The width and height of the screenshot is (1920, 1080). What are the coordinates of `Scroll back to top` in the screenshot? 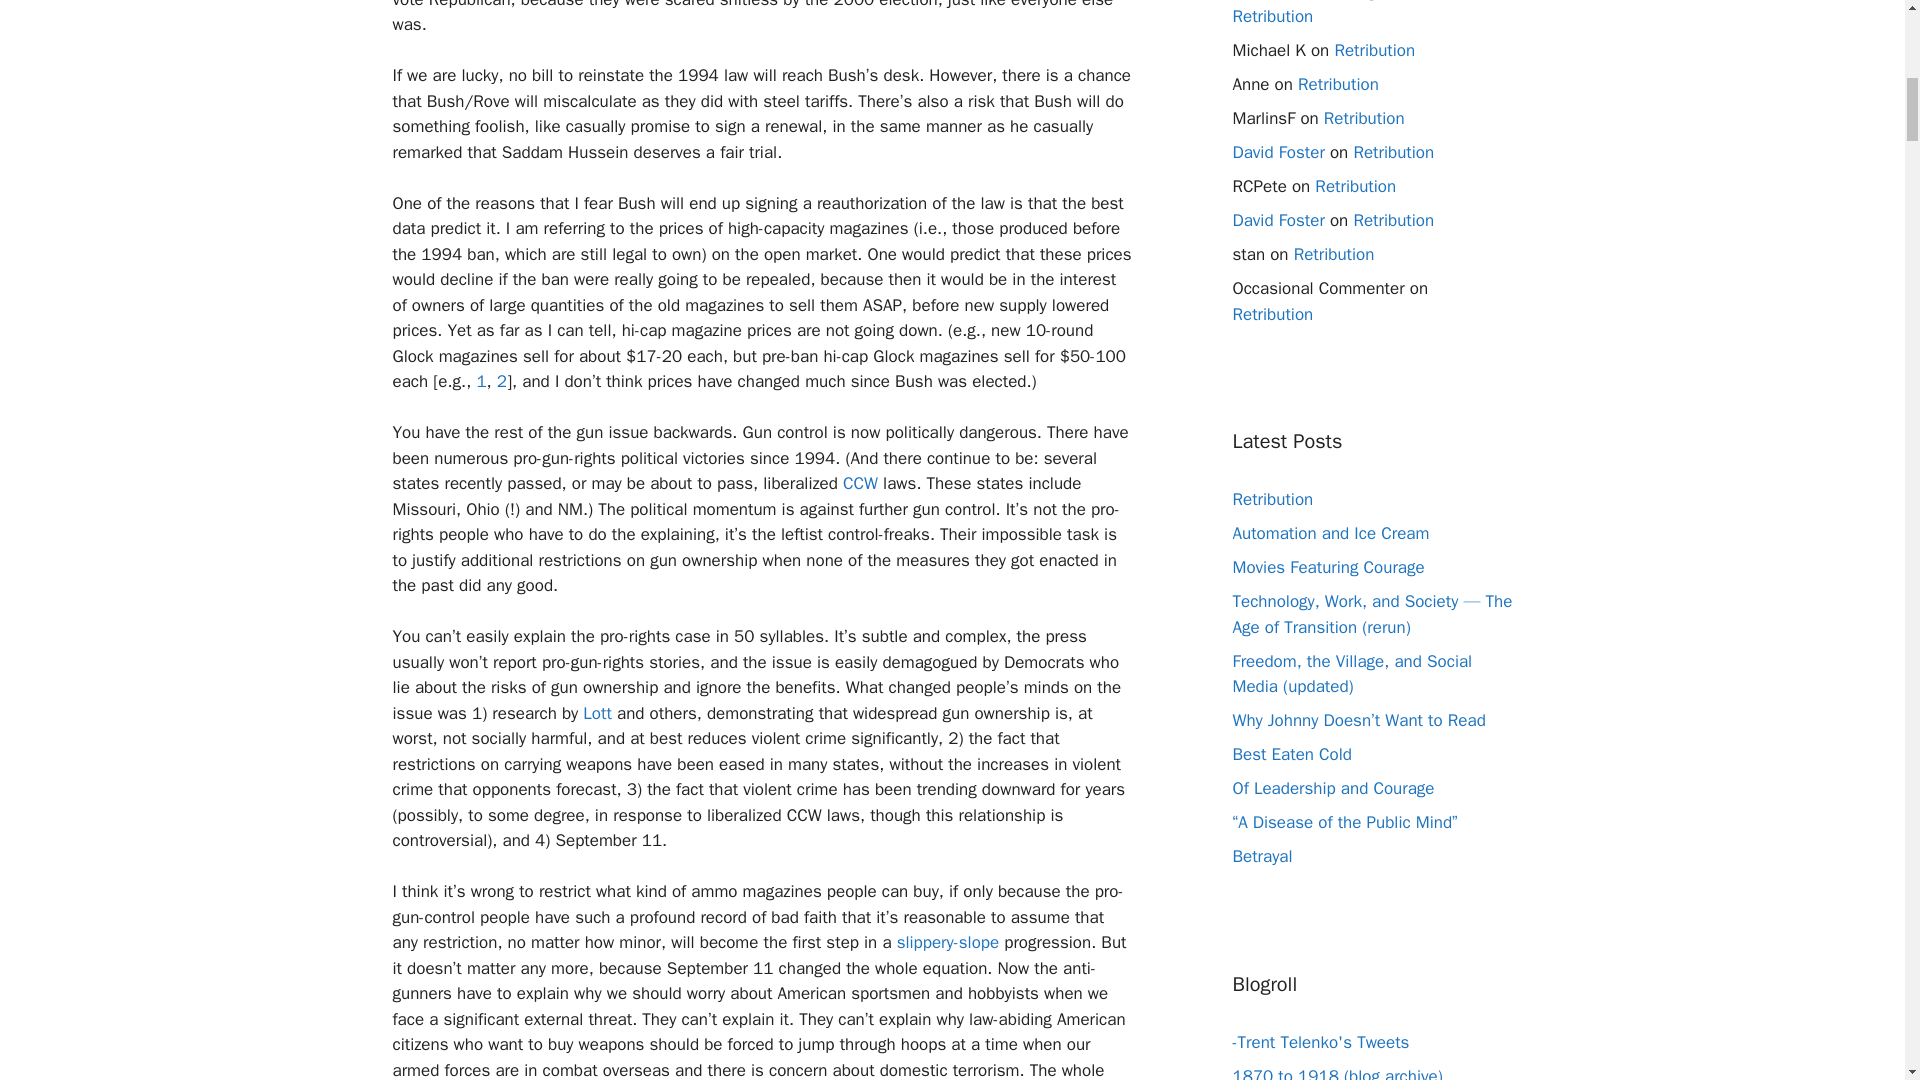 It's located at (1855, 949).